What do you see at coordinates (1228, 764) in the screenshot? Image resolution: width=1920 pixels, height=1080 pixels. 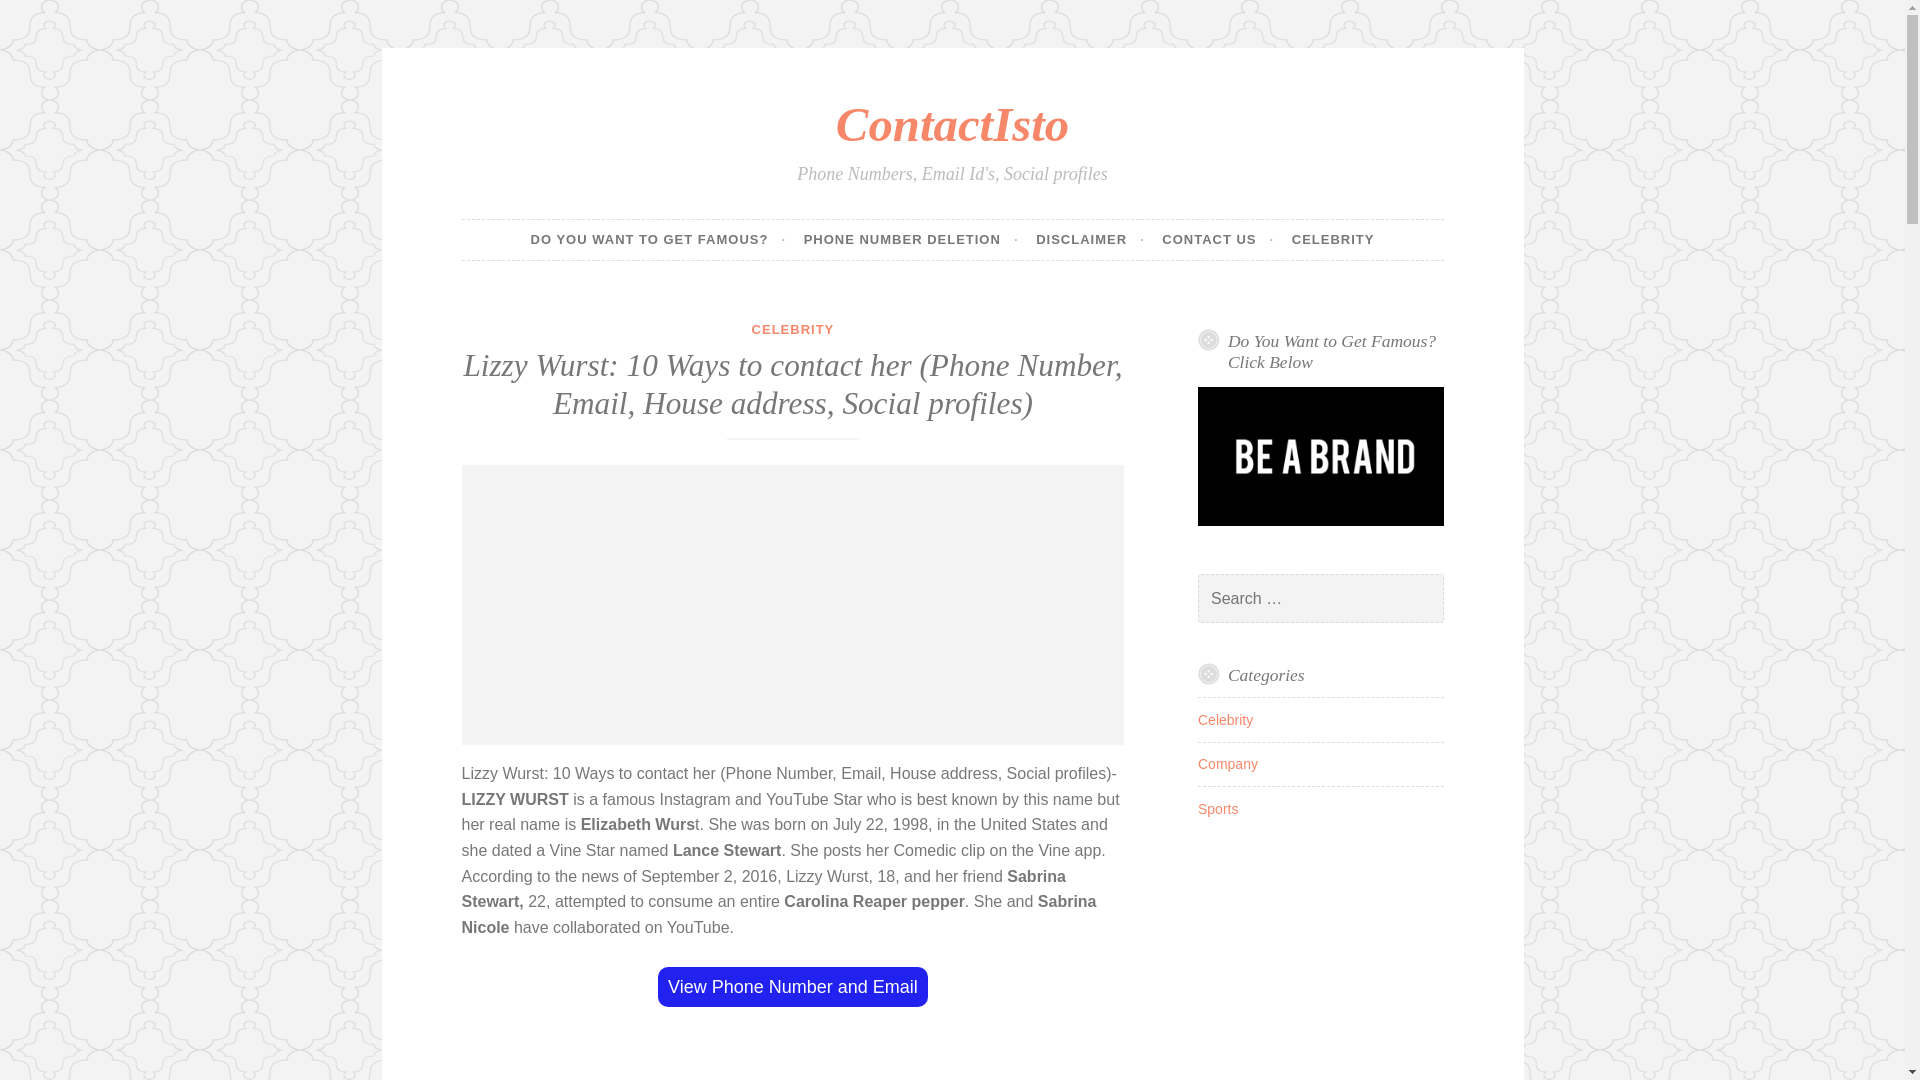 I see `Company` at bounding box center [1228, 764].